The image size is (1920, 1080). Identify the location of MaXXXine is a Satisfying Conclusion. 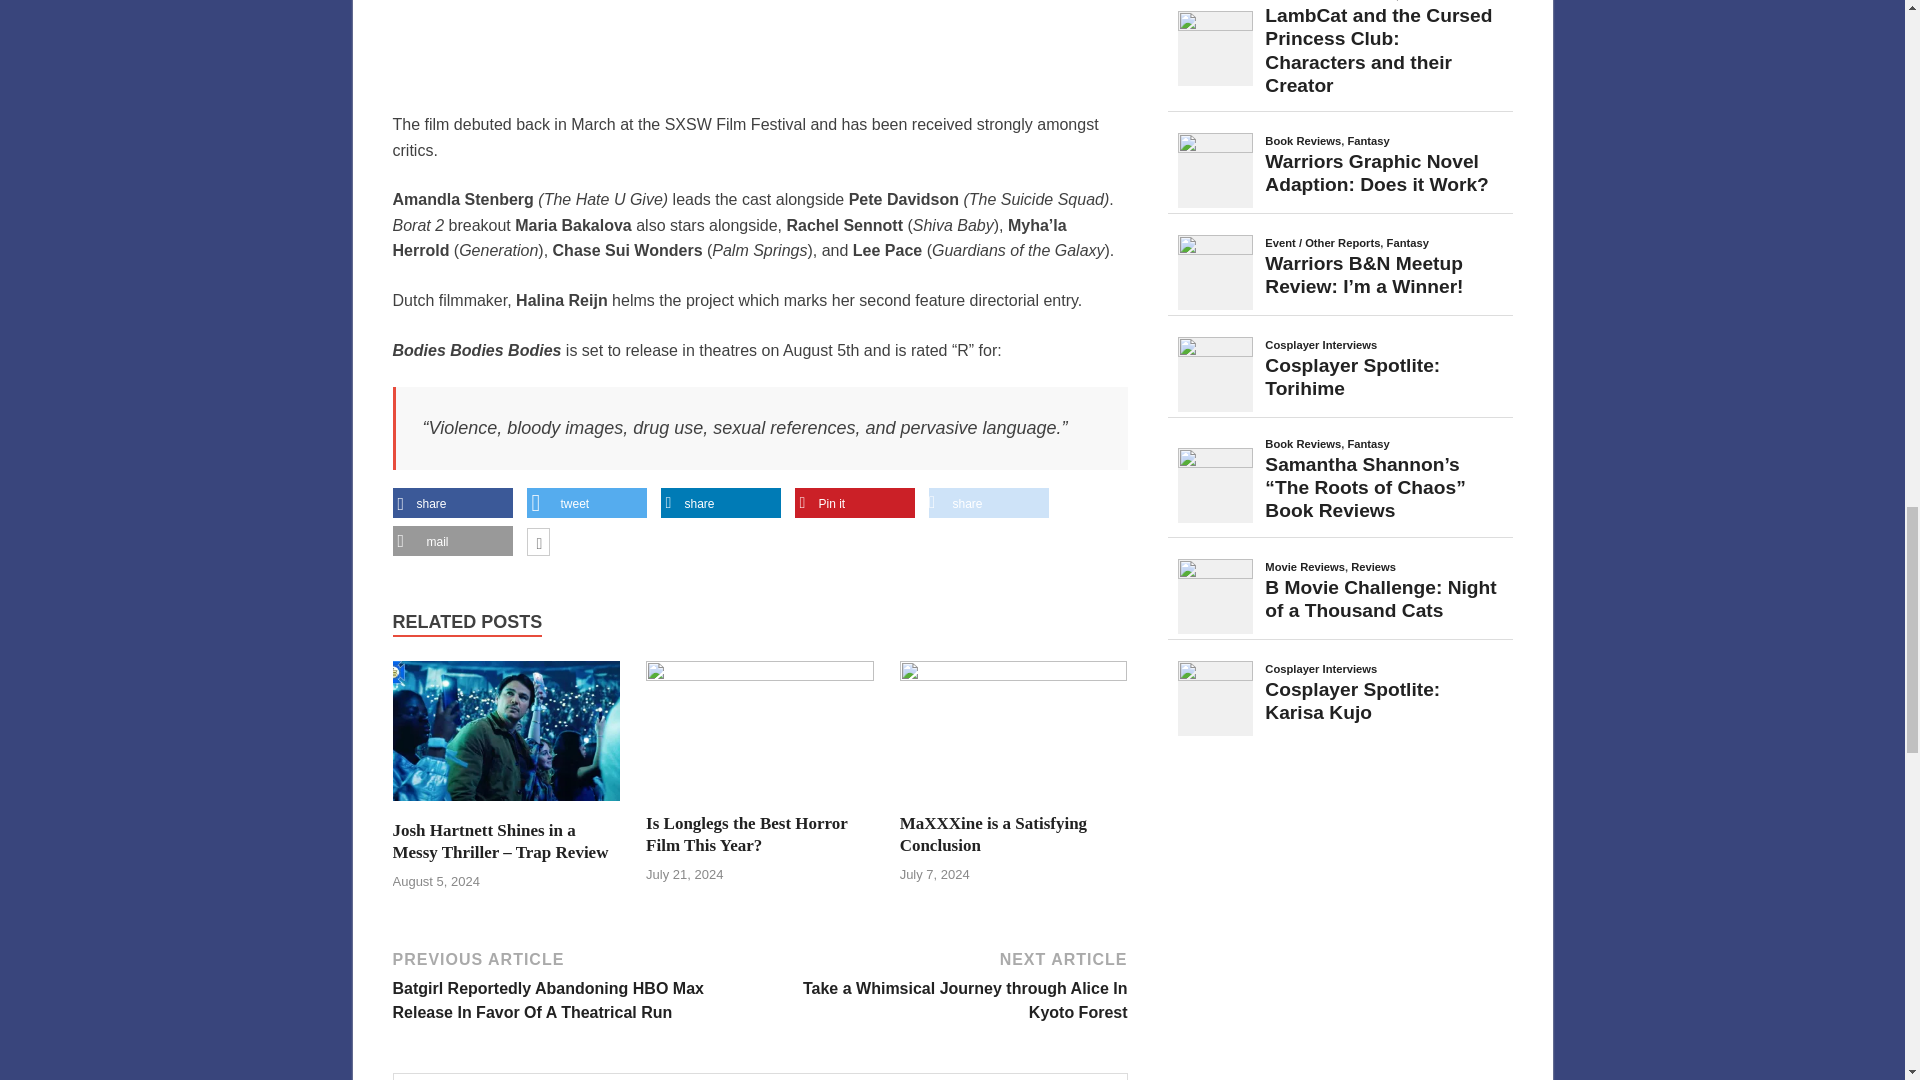
(993, 834).